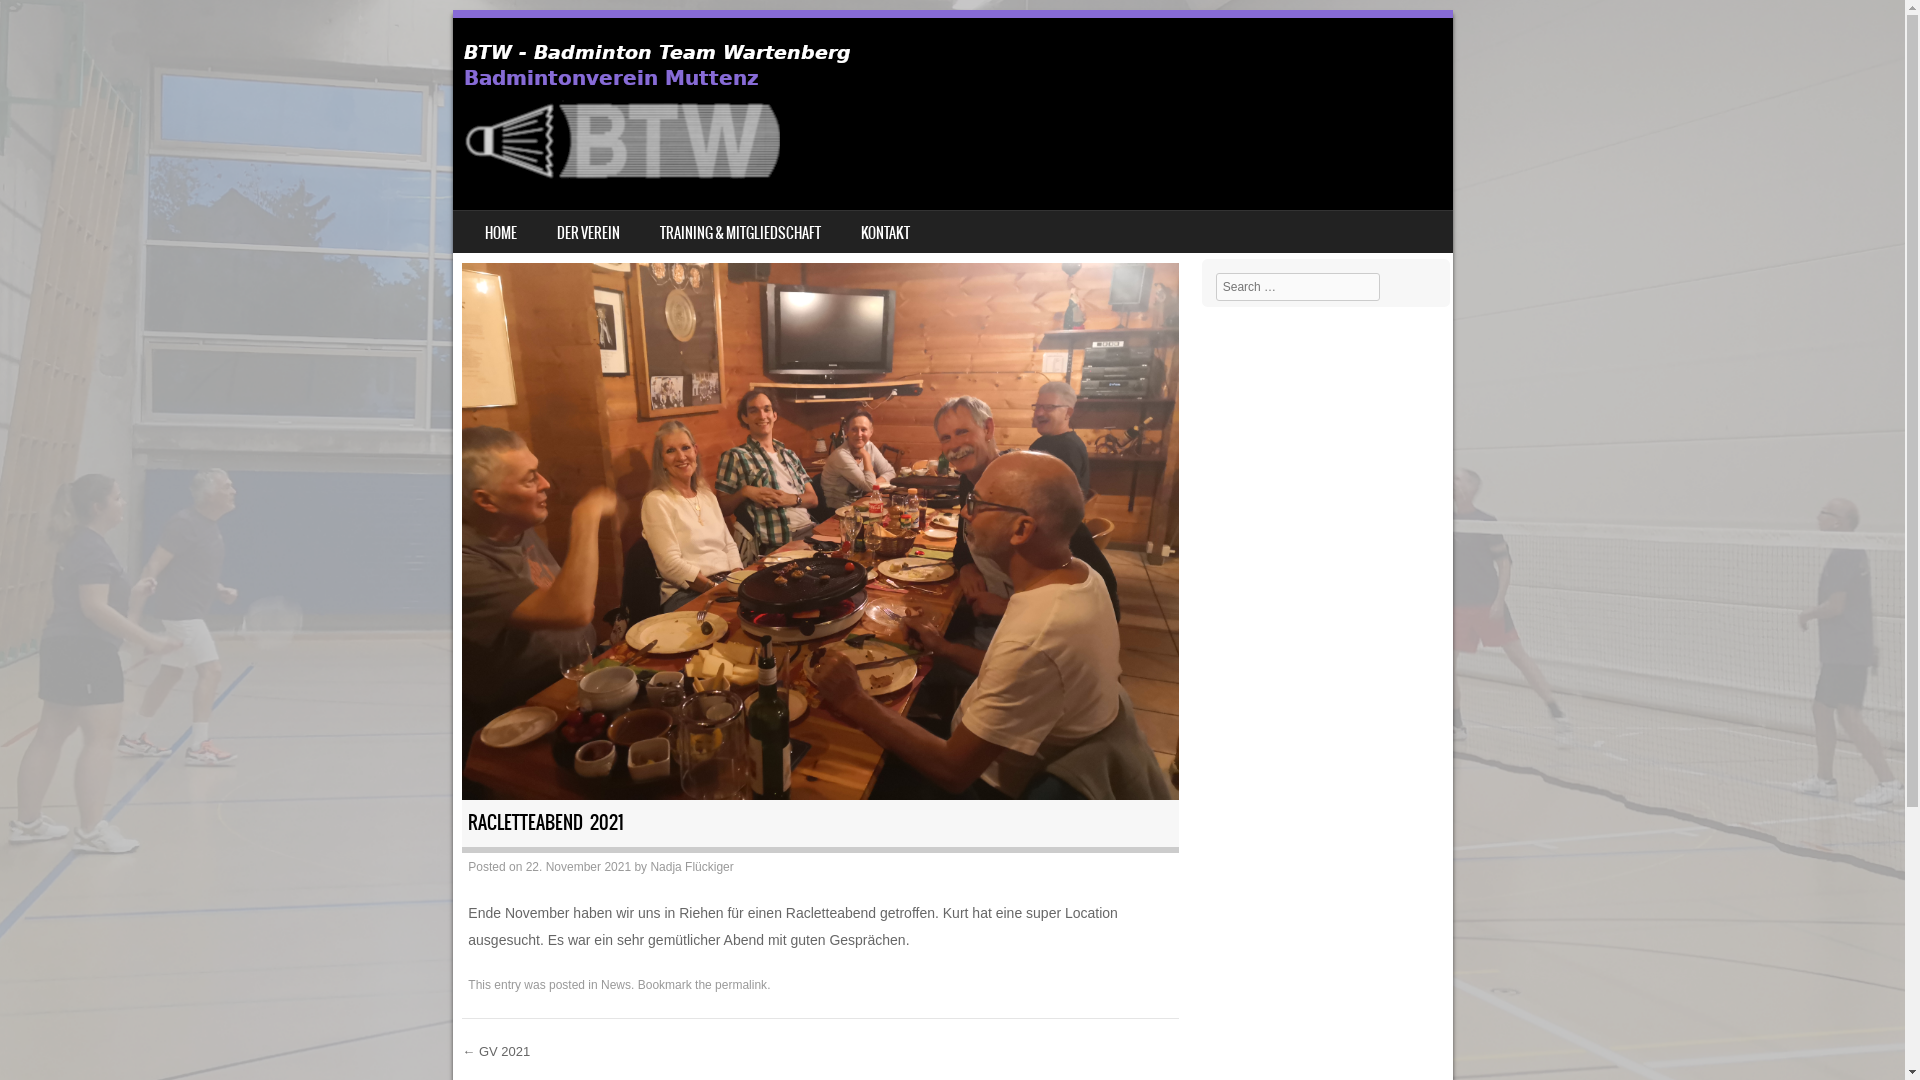 The width and height of the screenshot is (1920, 1080). I want to click on permalink, so click(741, 985).